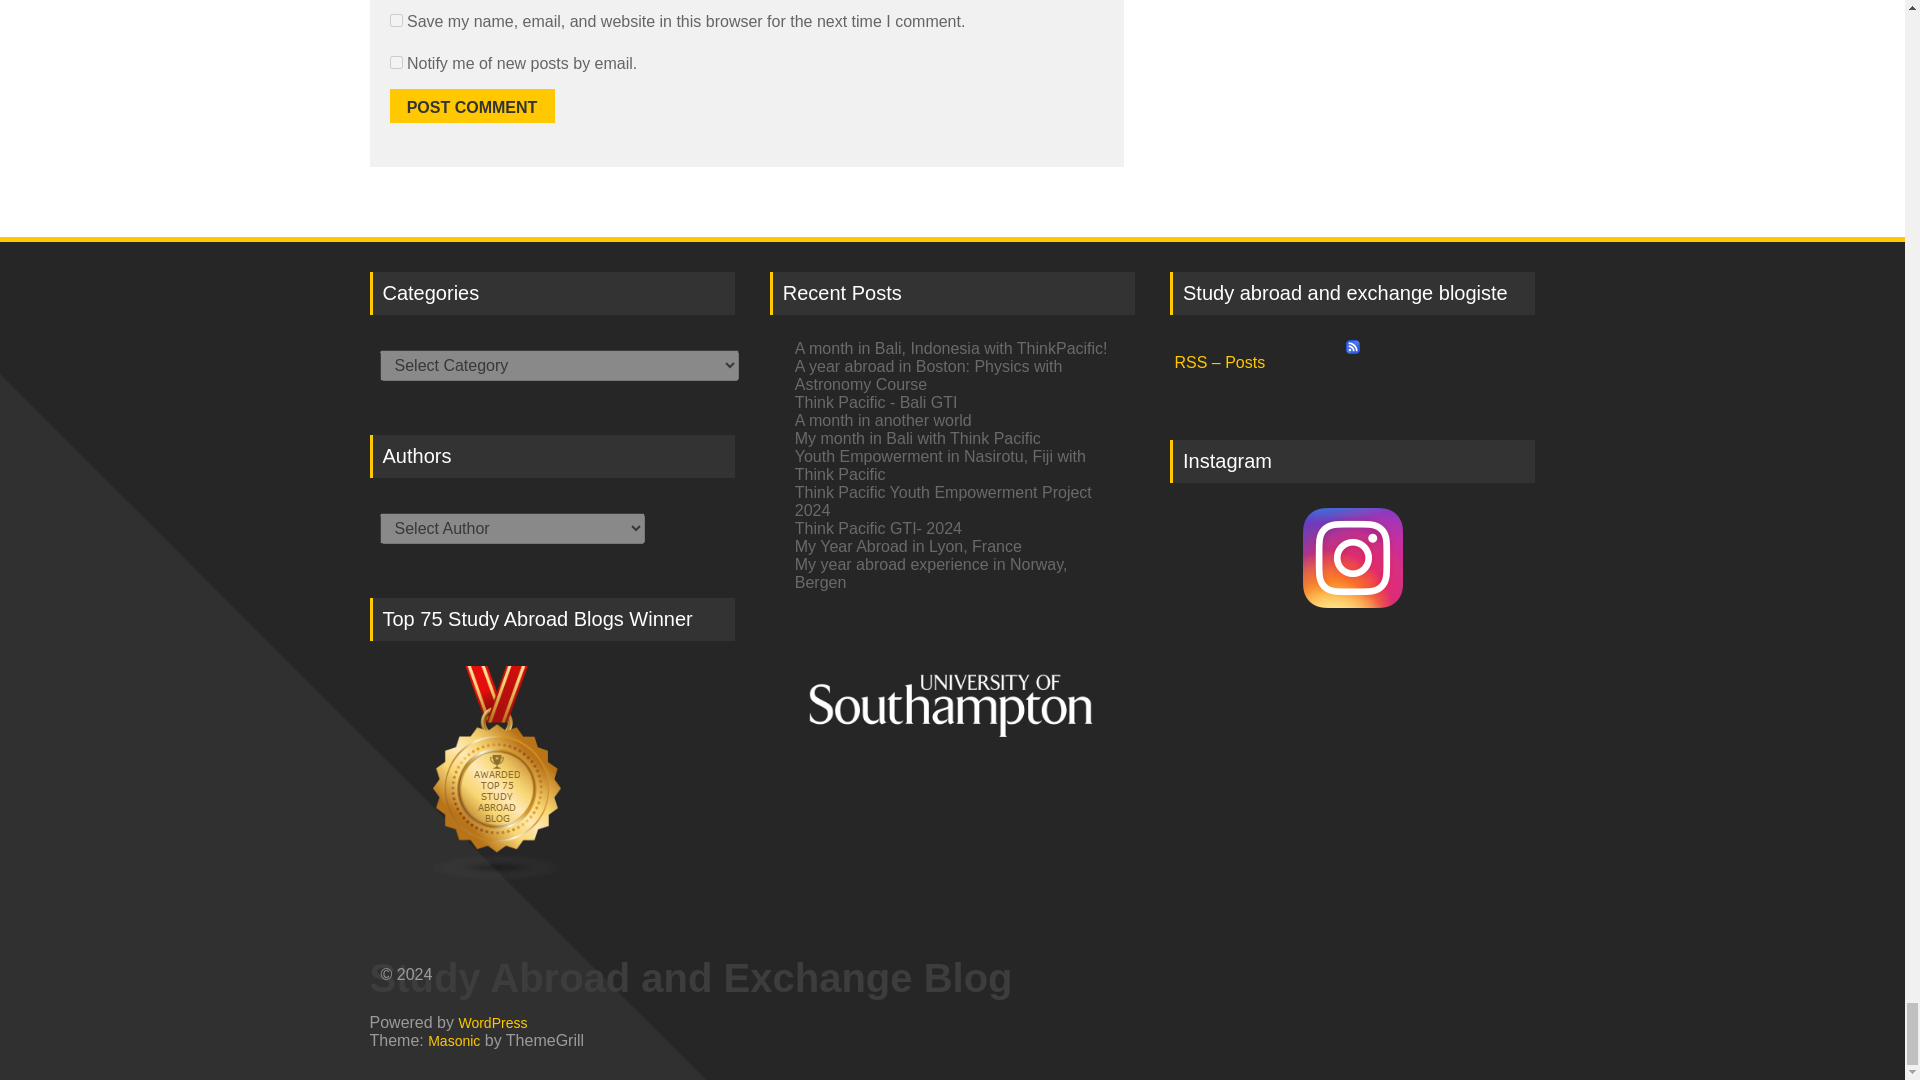 This screenshot has height=1080, width=1920. I want to click on Post Comment, so click(472, 106).